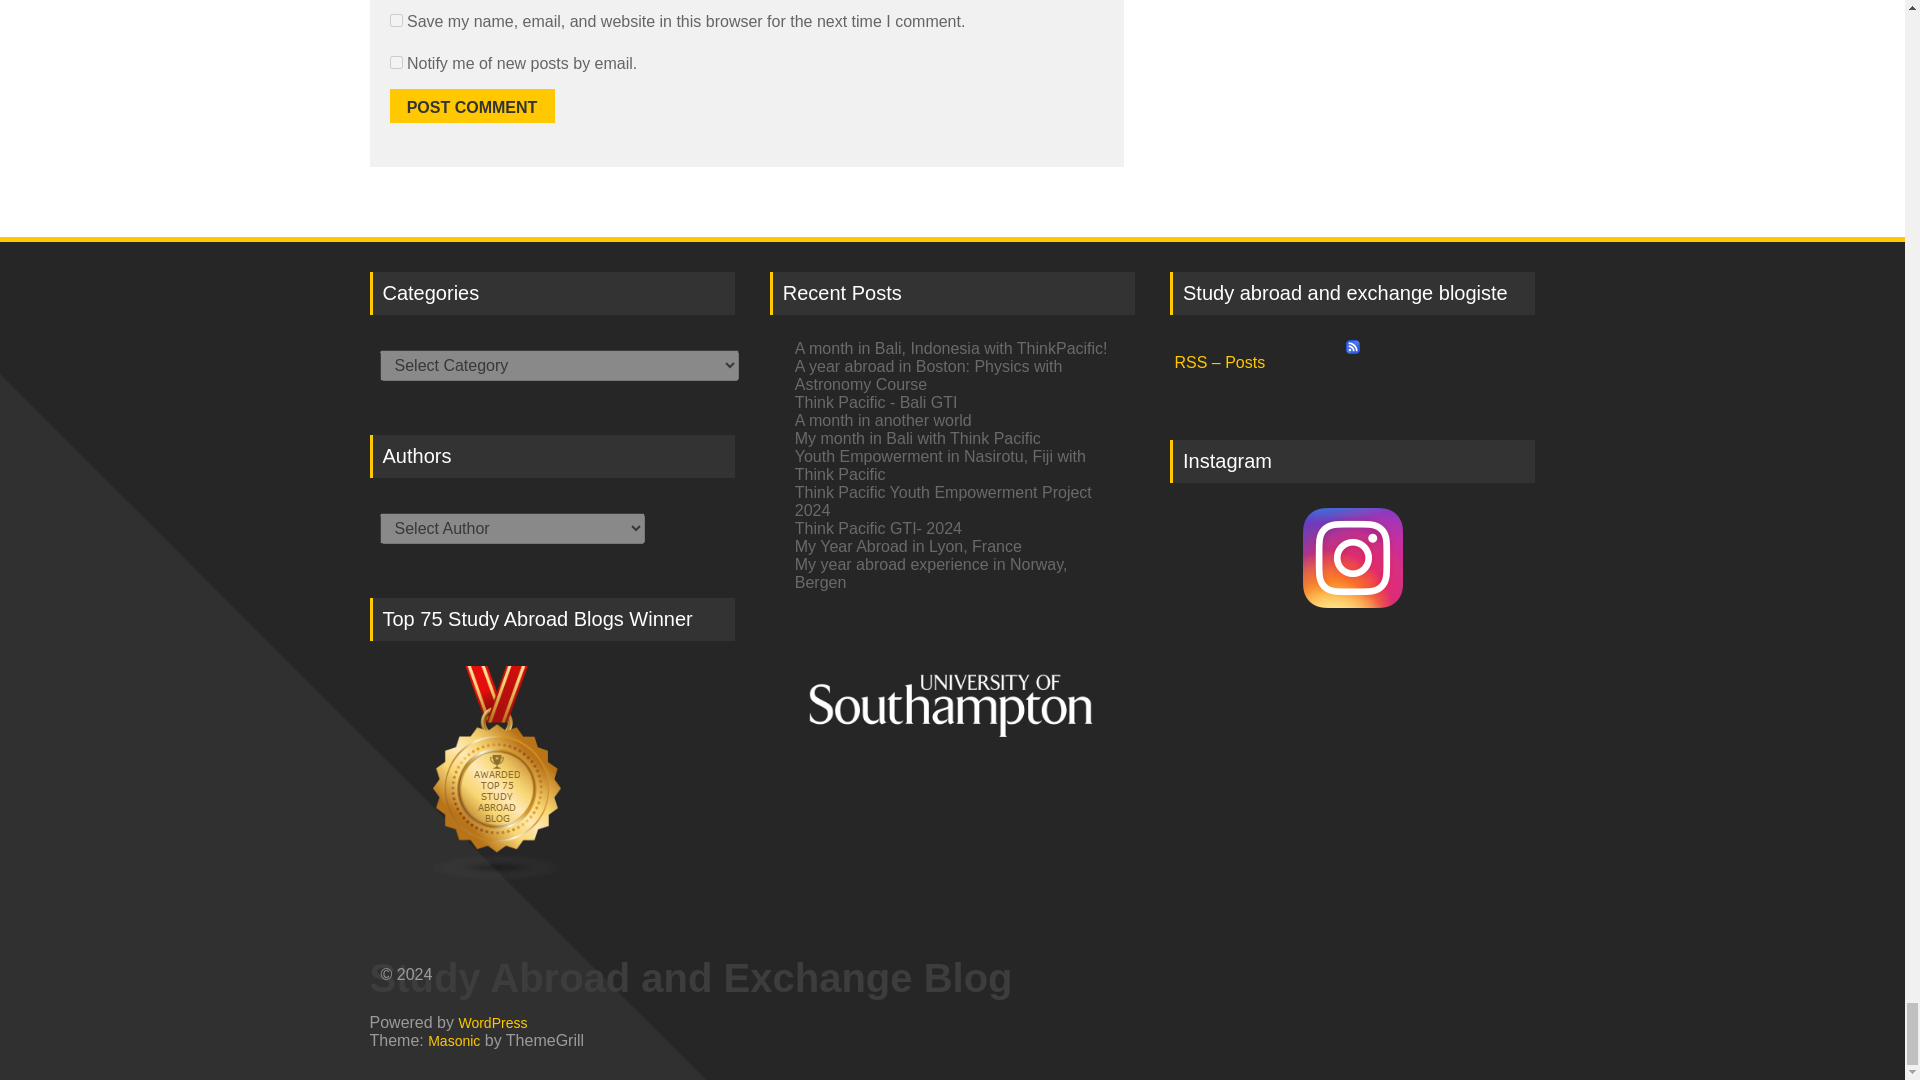 This screenshot has height=1080, width=1920. I want to click on Post Comment, so click(472, 106).